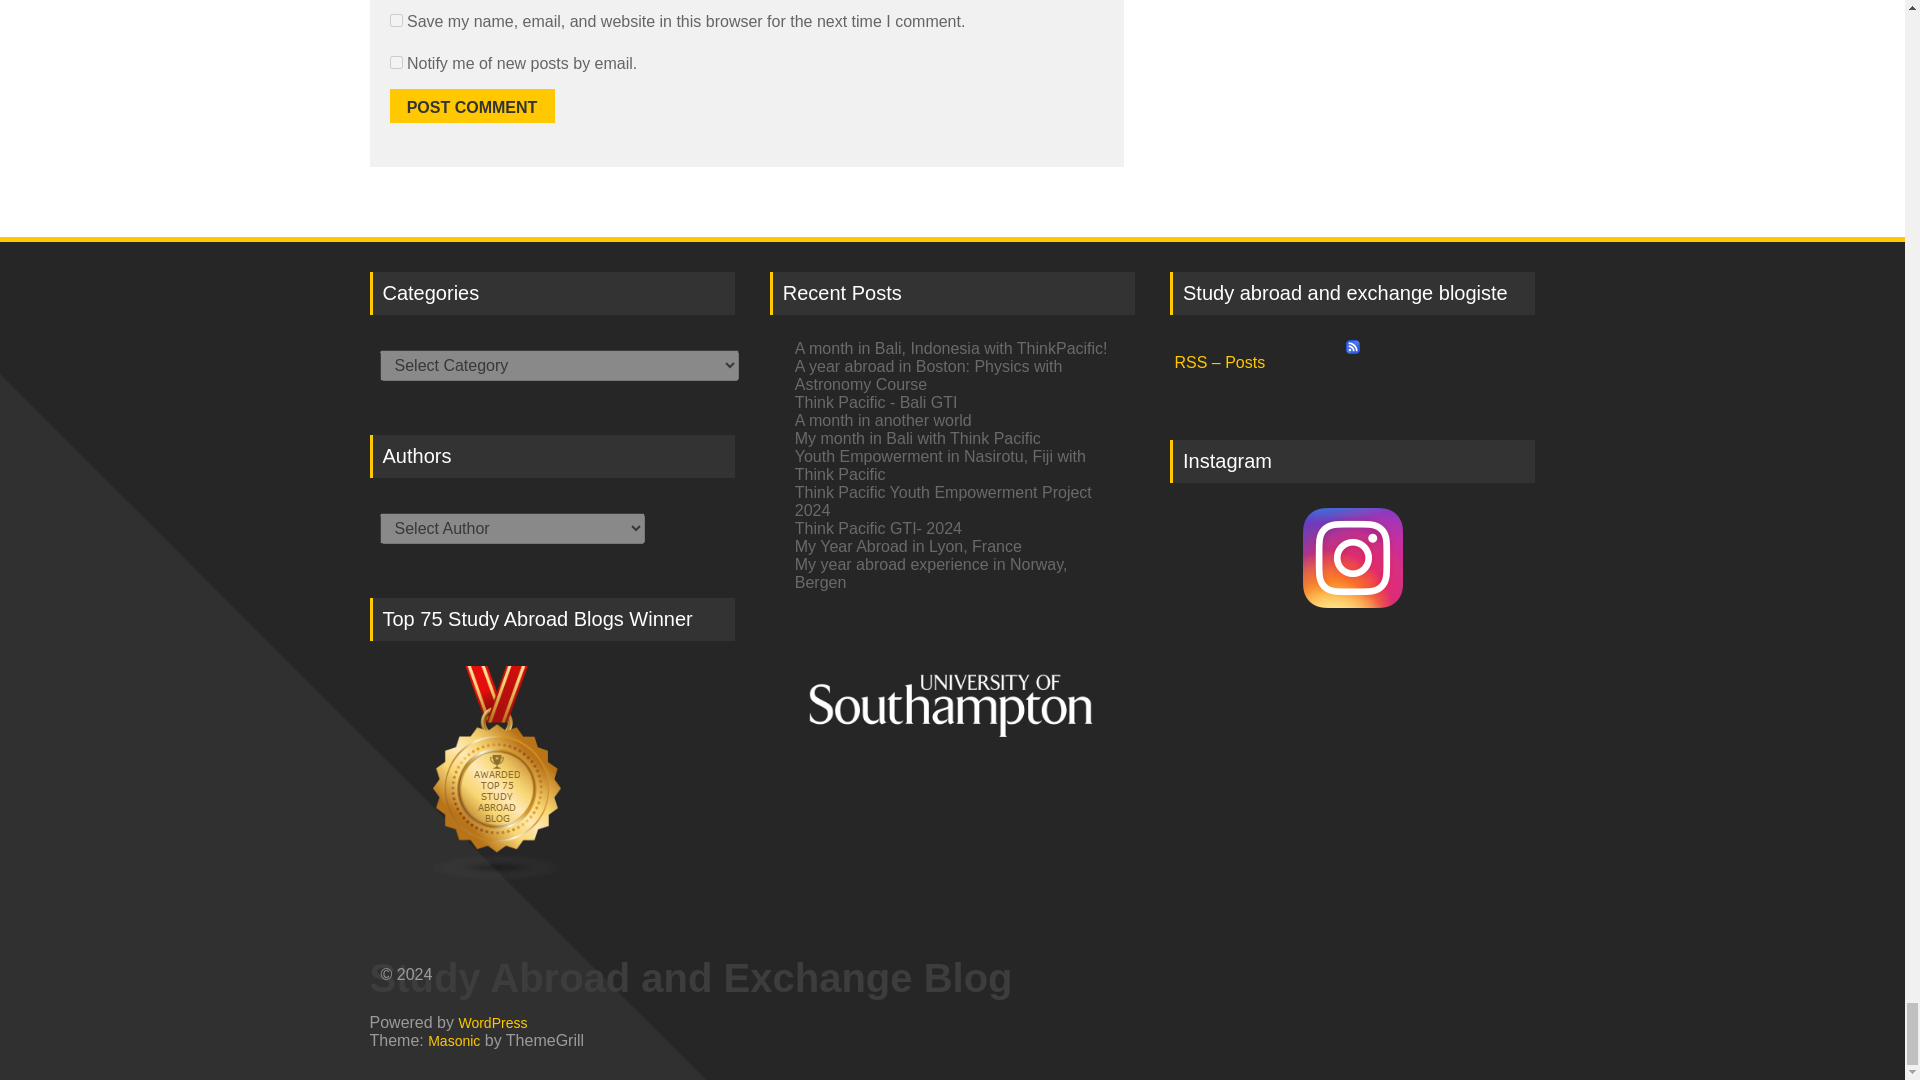 This screenshot has height=1080, width=1920. I want to click on Post Comment, so click(472, 106).